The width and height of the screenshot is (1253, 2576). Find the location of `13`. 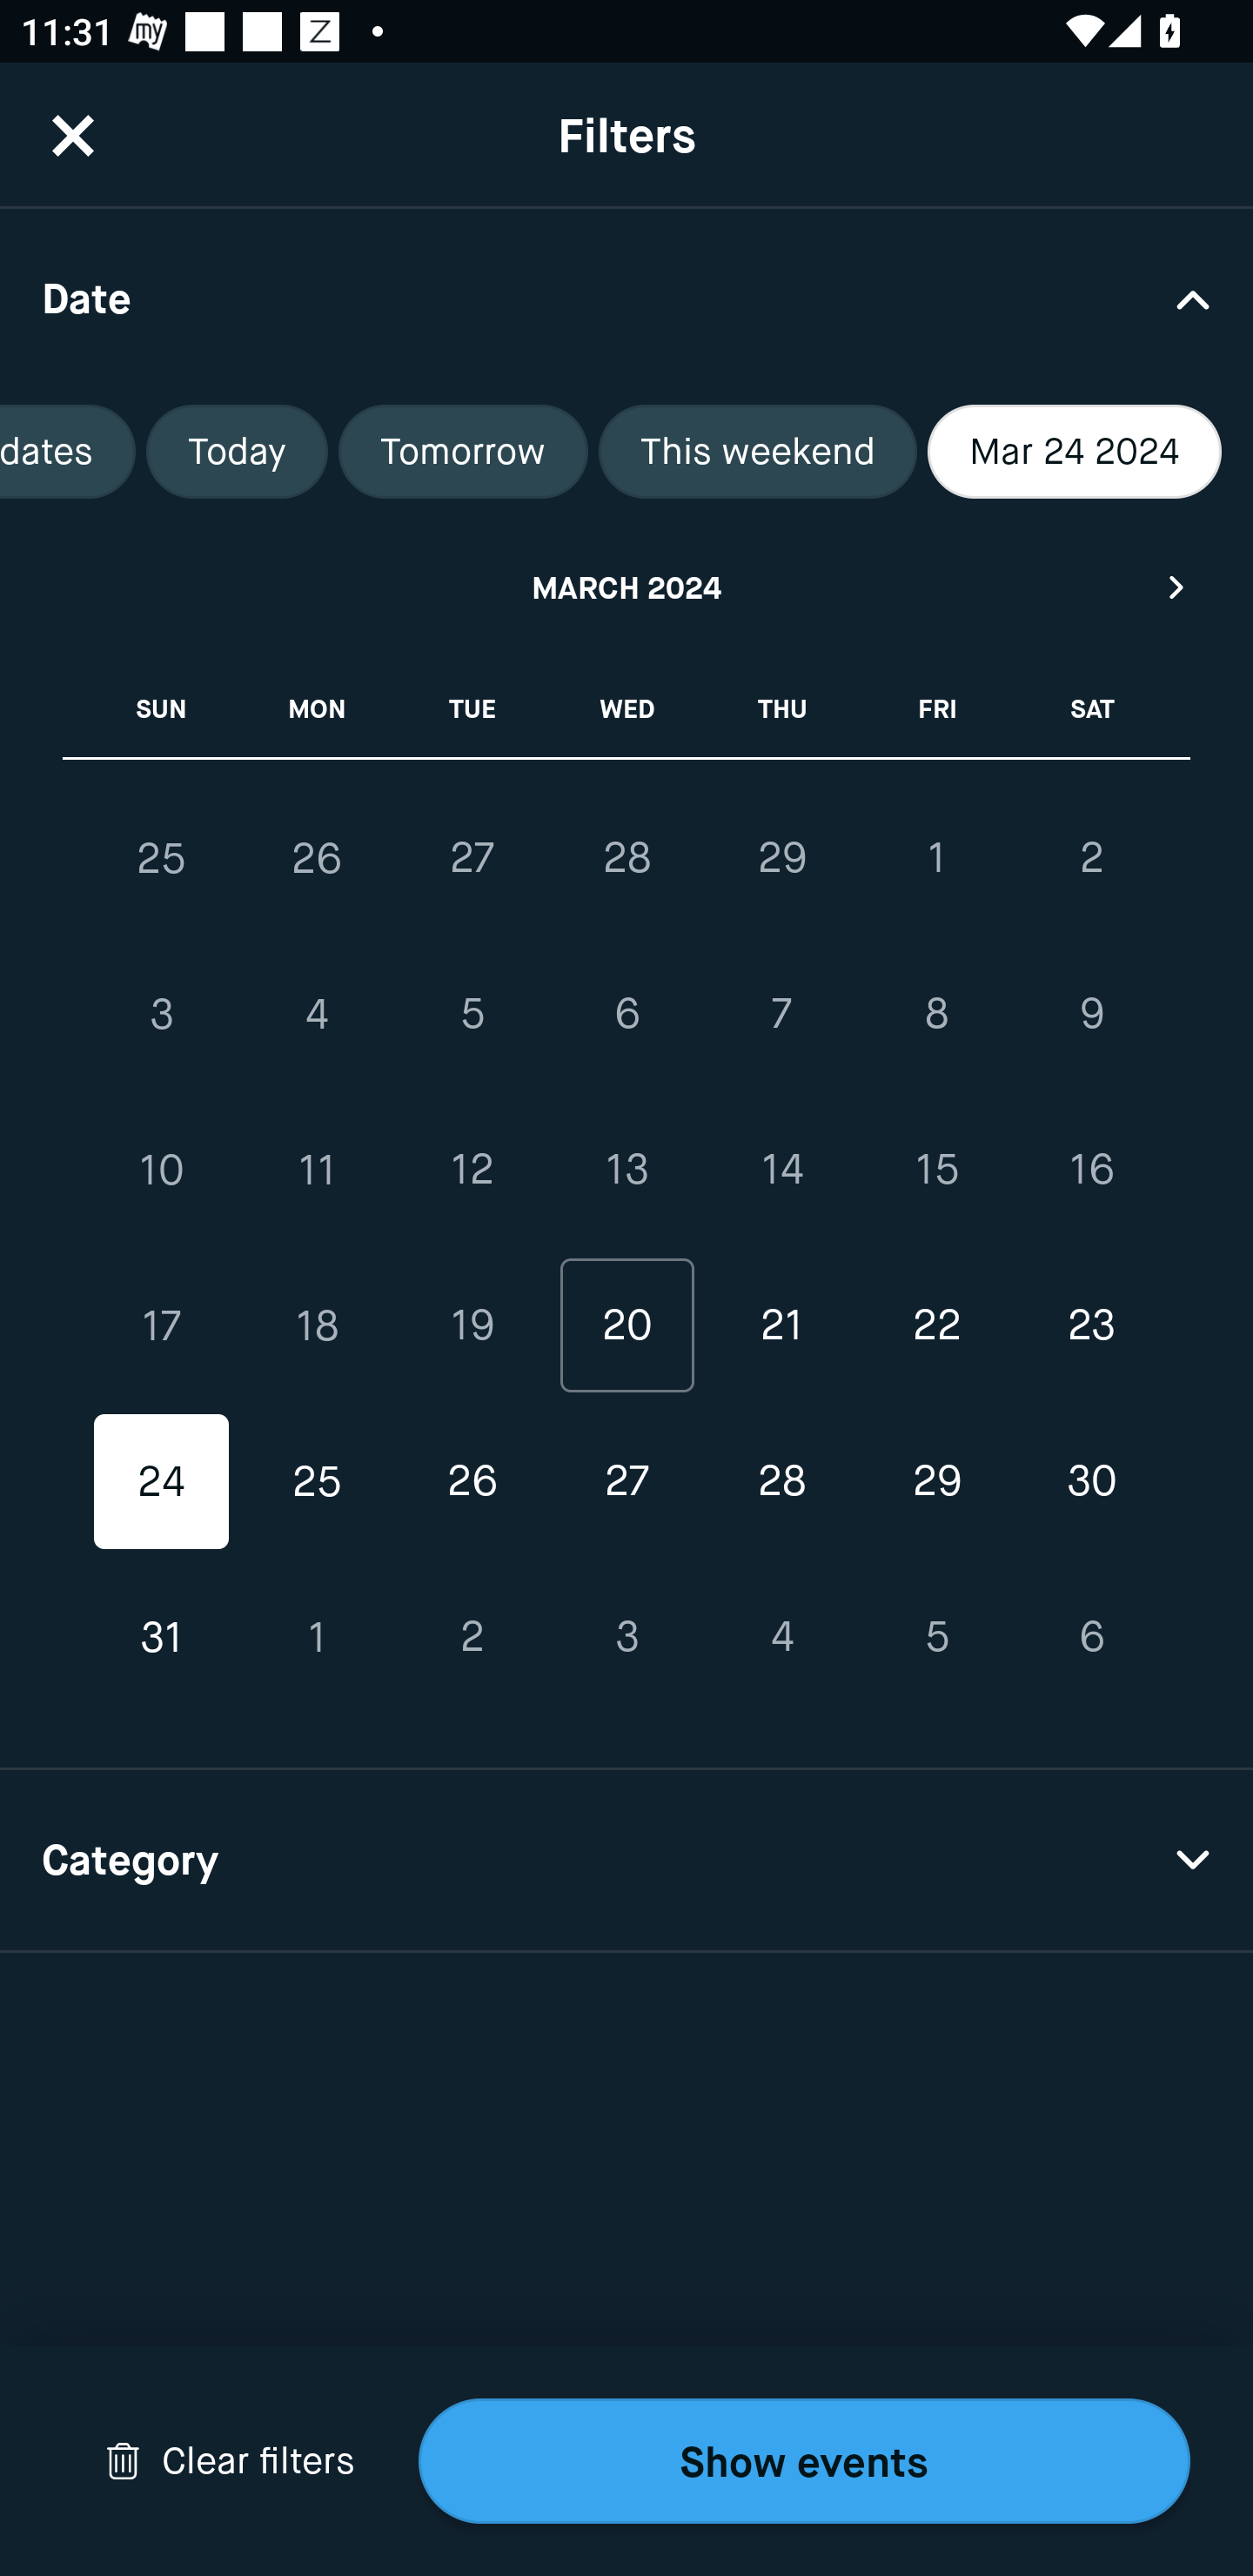

13 is located at coordinates (626, 1170).